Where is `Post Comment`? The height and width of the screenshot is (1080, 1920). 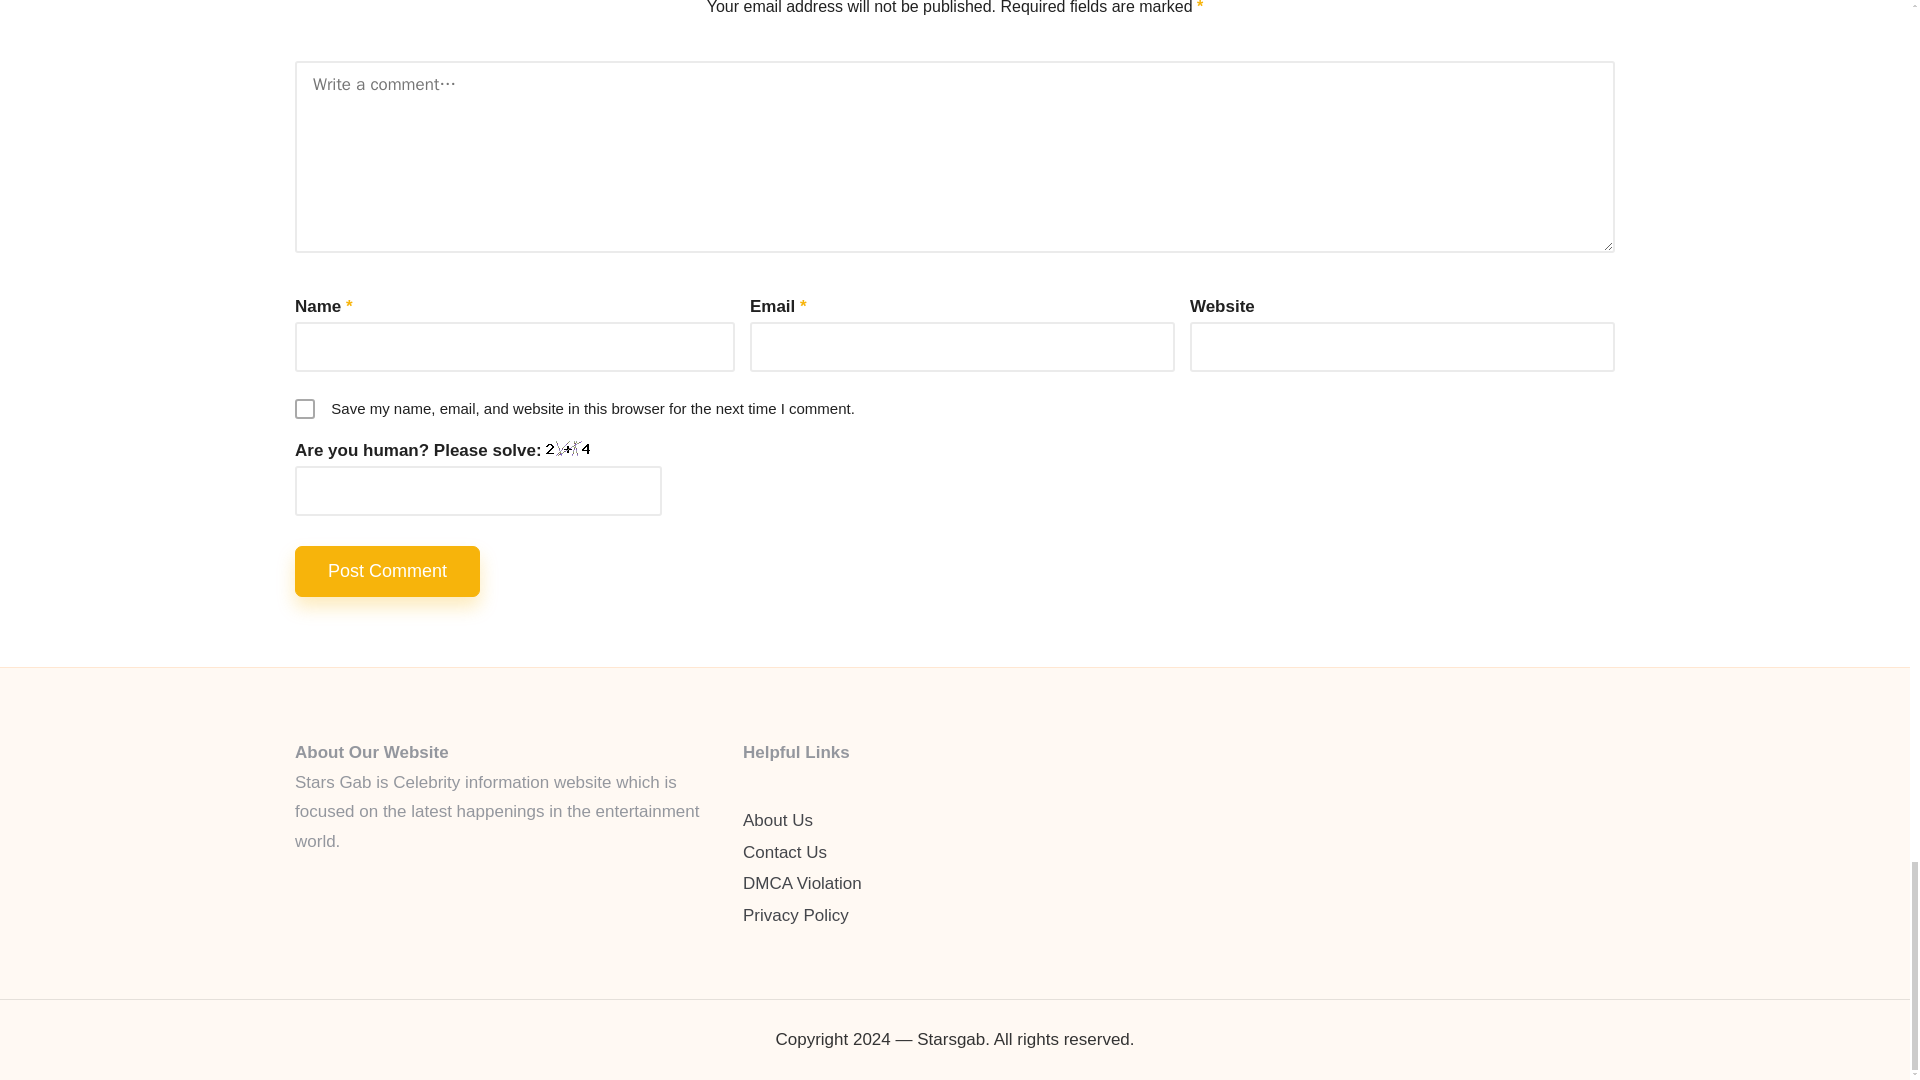
Post Comment is located at coordinates (388, 572).